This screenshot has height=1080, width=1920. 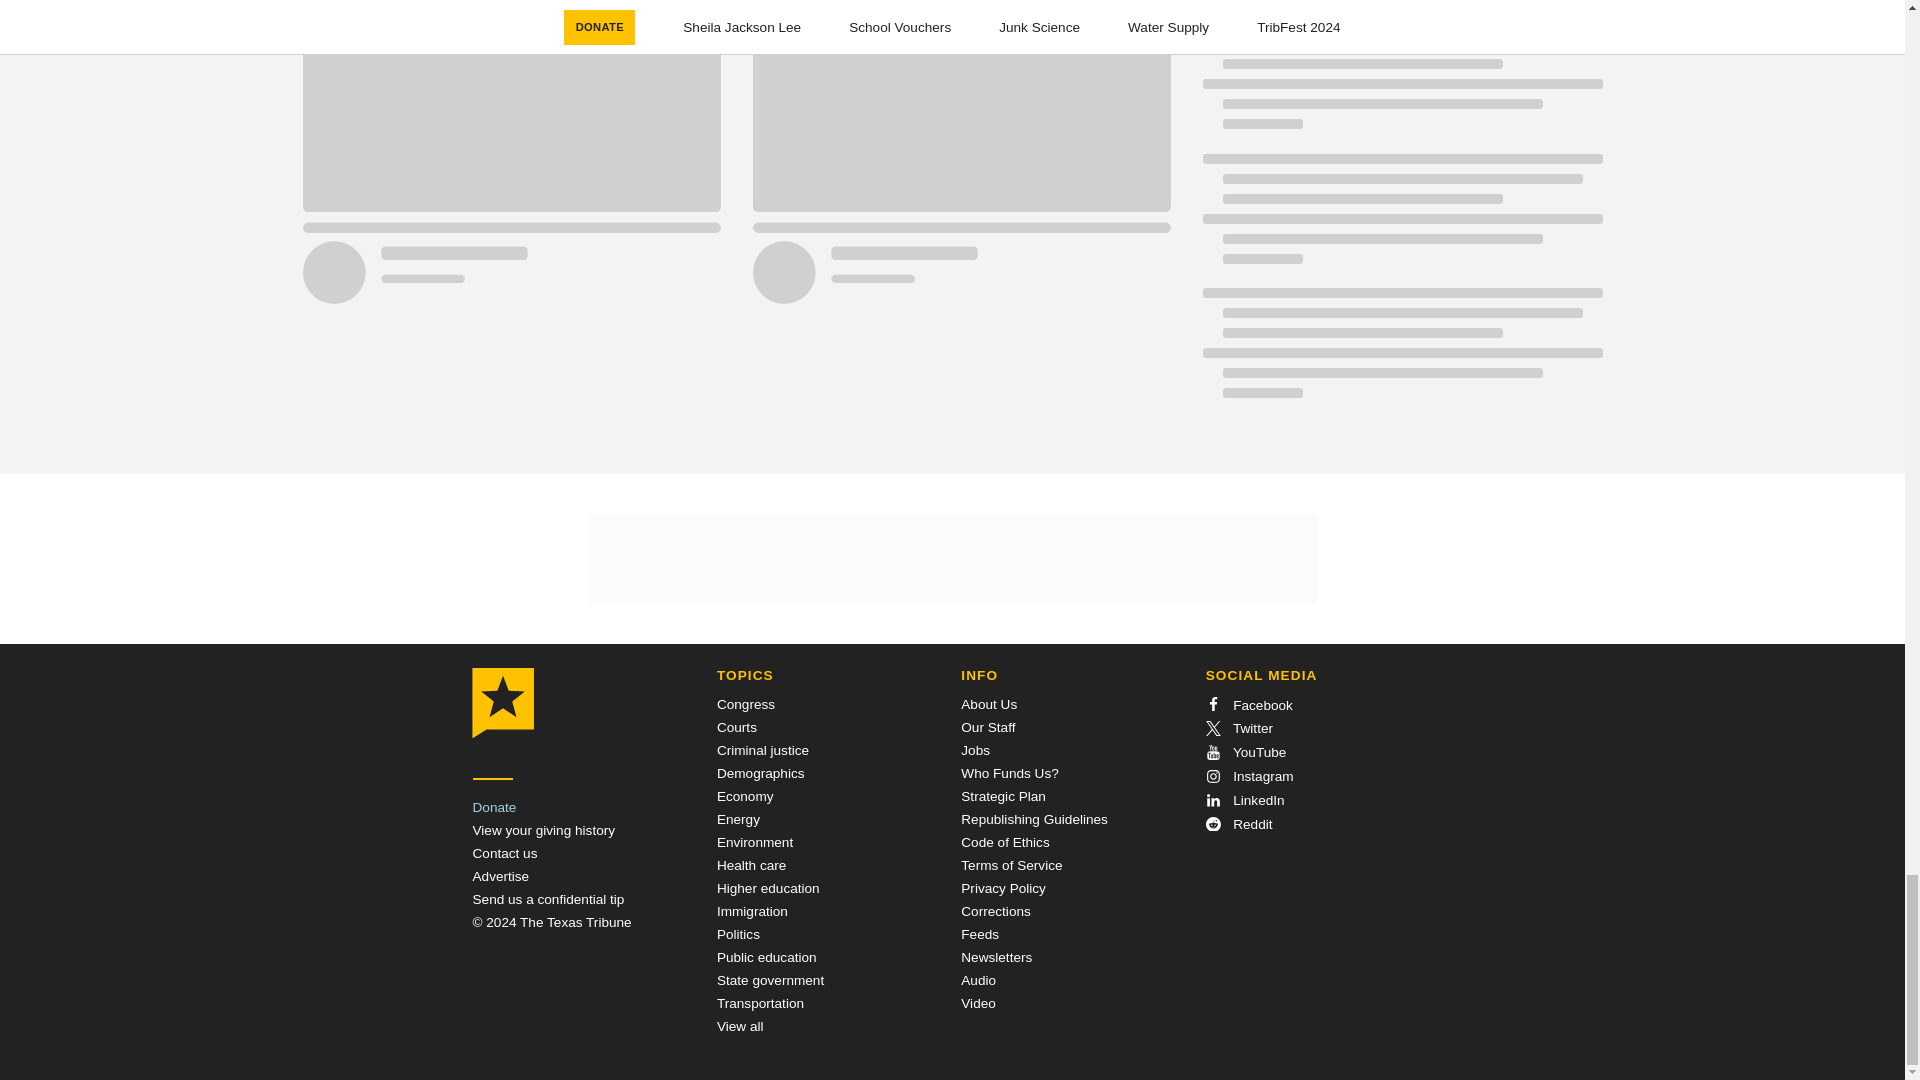 What do you see at coordinates (996, 958) in the screenshot?
I see `Newsletters` at bounding box center [996, 958].